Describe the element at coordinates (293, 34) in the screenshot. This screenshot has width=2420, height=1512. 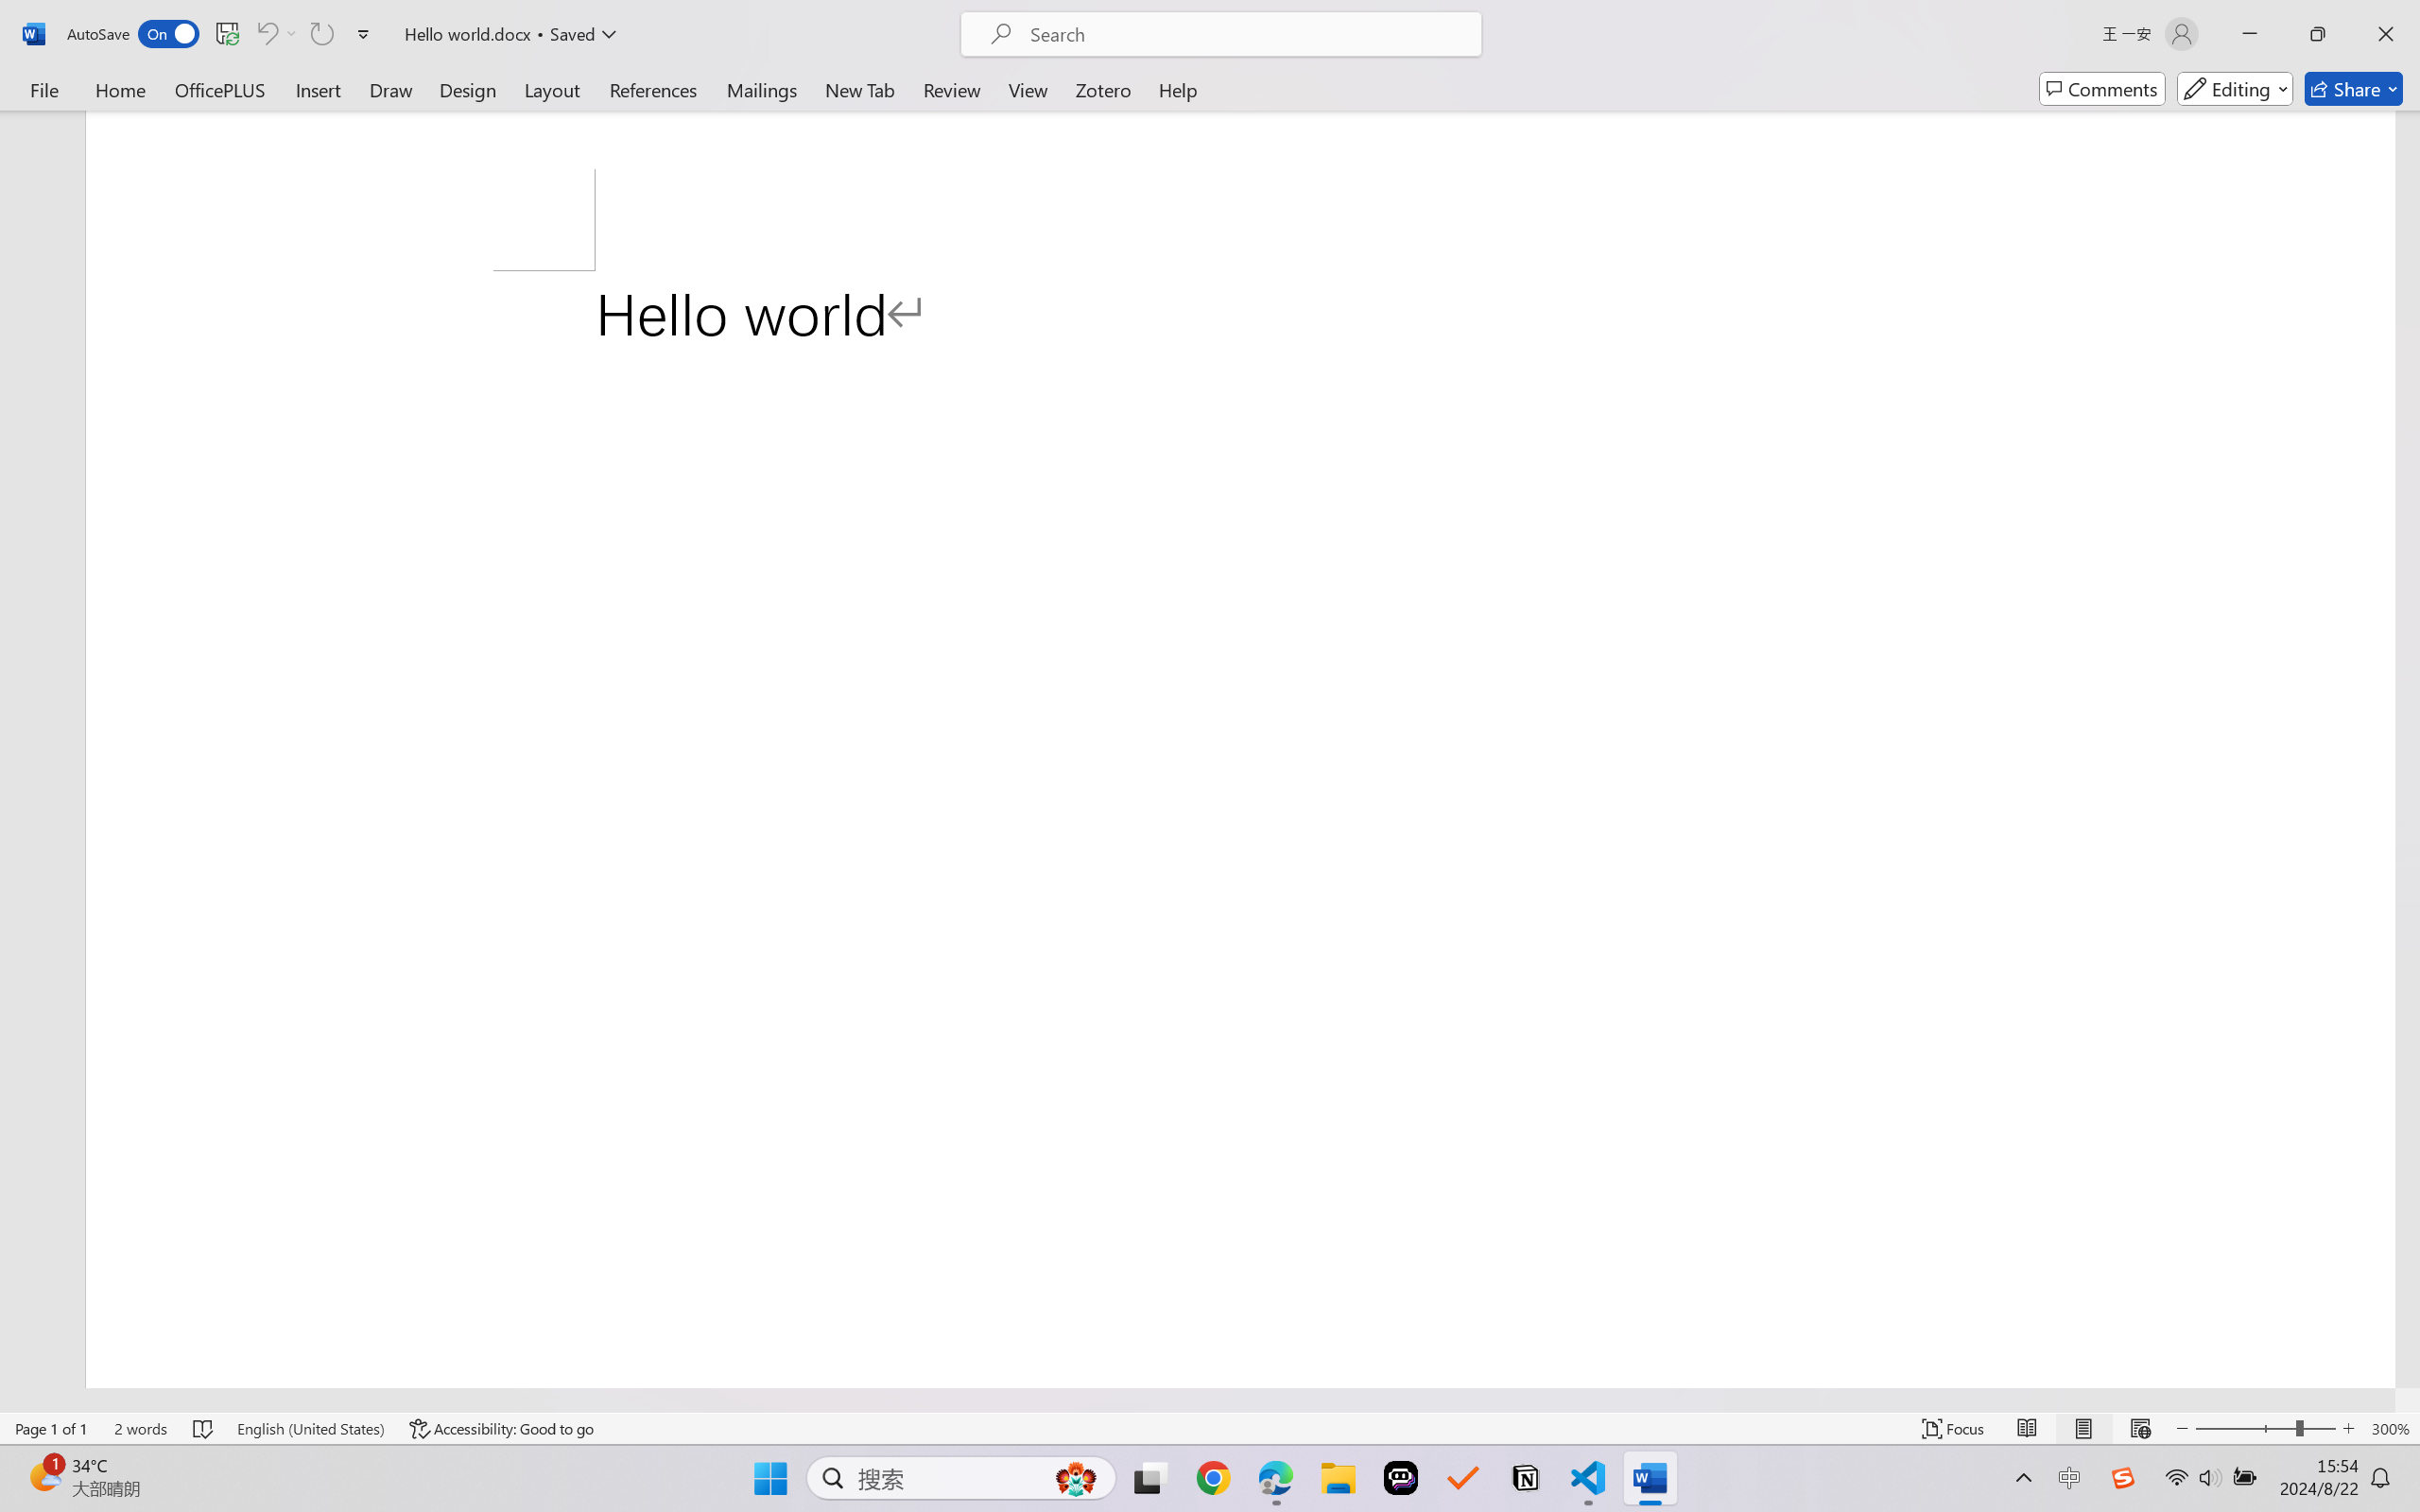
I see `More Options` at that location.